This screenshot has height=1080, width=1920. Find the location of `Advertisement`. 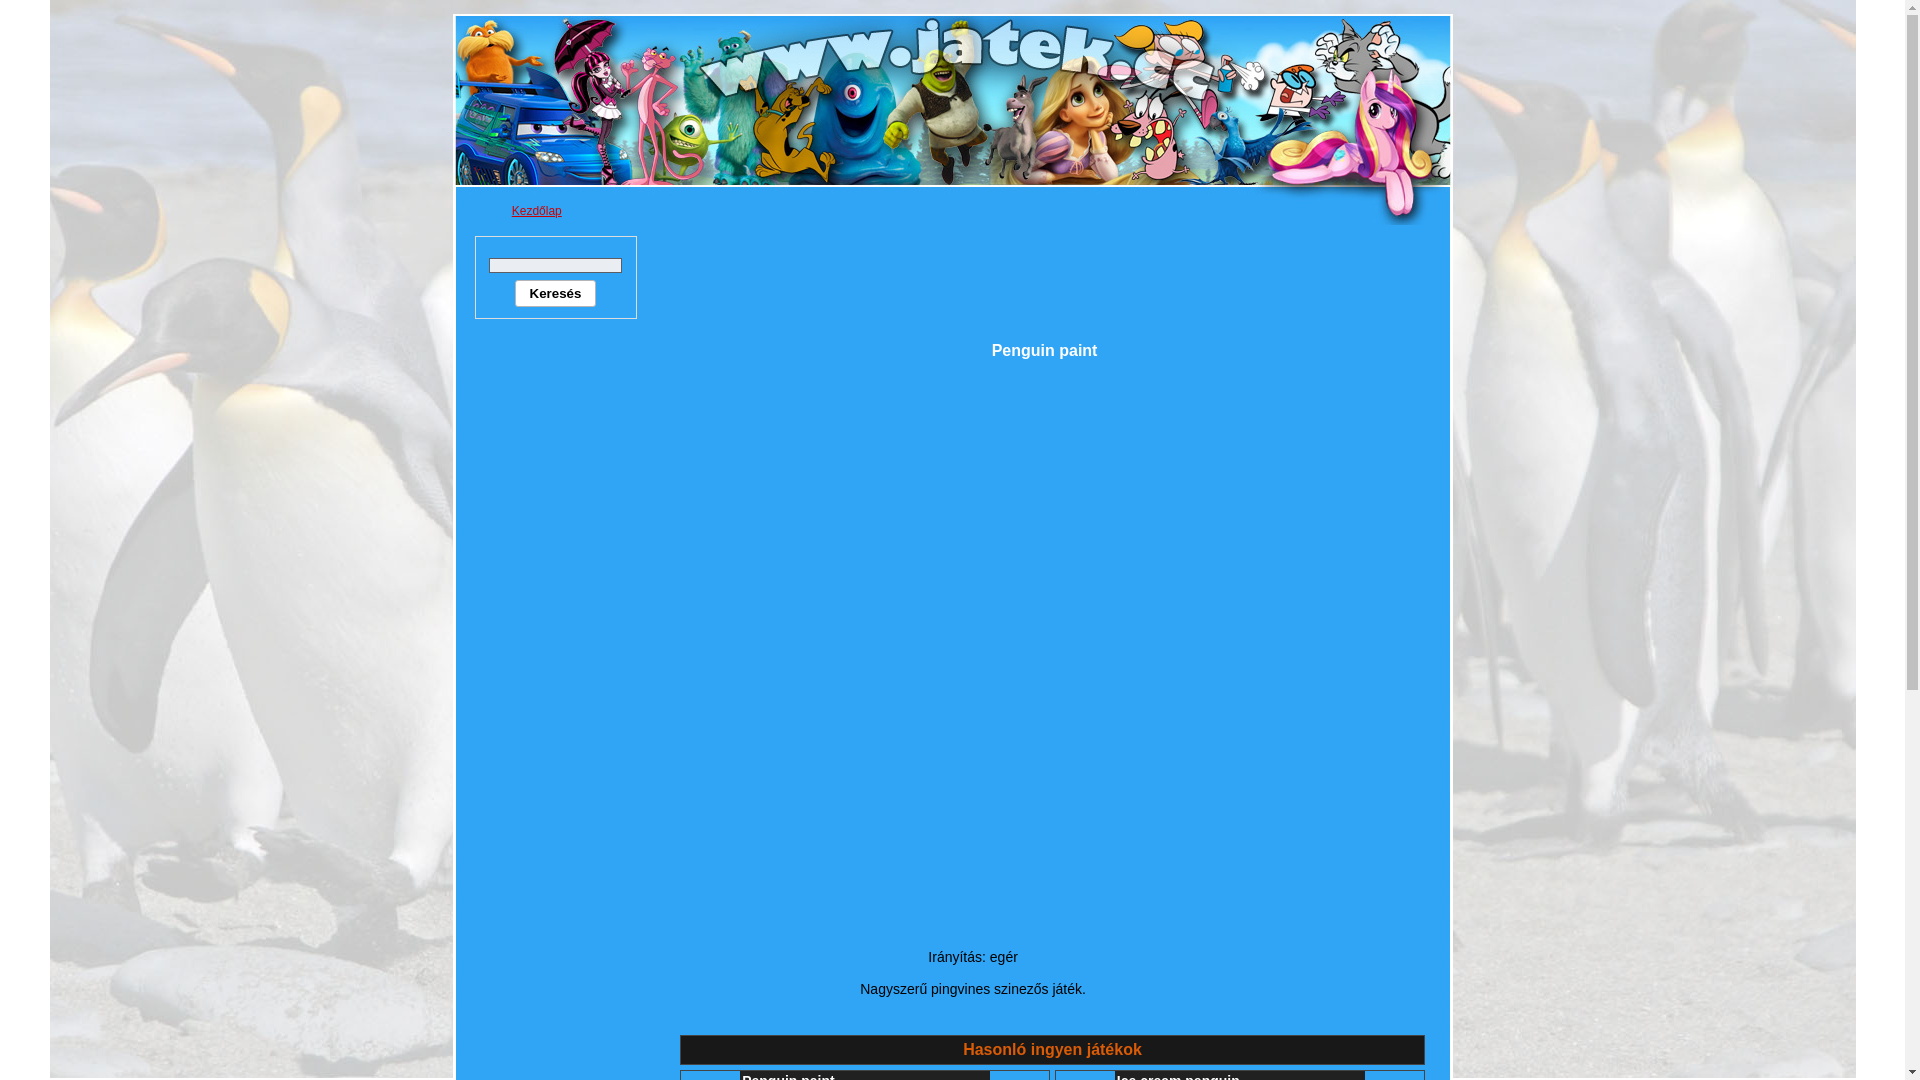

Advertisement is located at coordinates (556, 641).